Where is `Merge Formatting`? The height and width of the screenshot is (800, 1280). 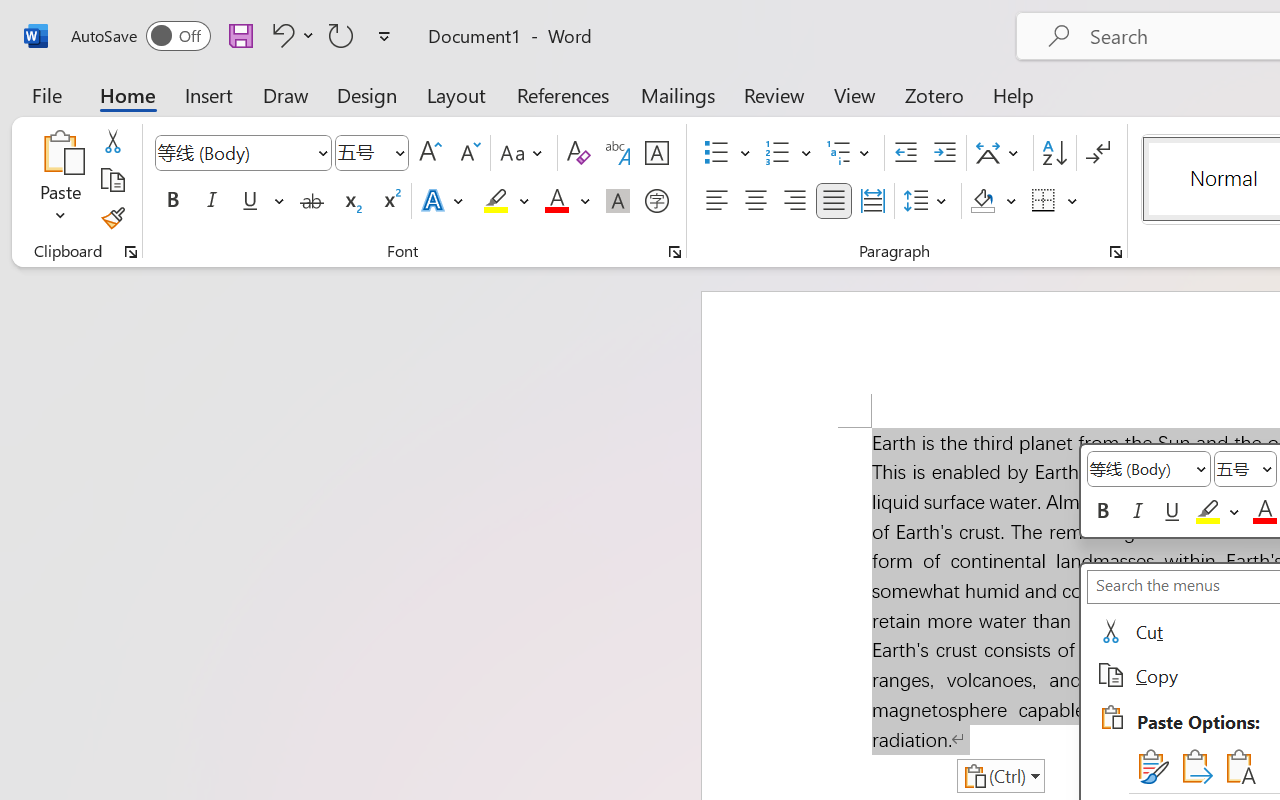
Merge Formatting is located at coordinates (1194, 766).